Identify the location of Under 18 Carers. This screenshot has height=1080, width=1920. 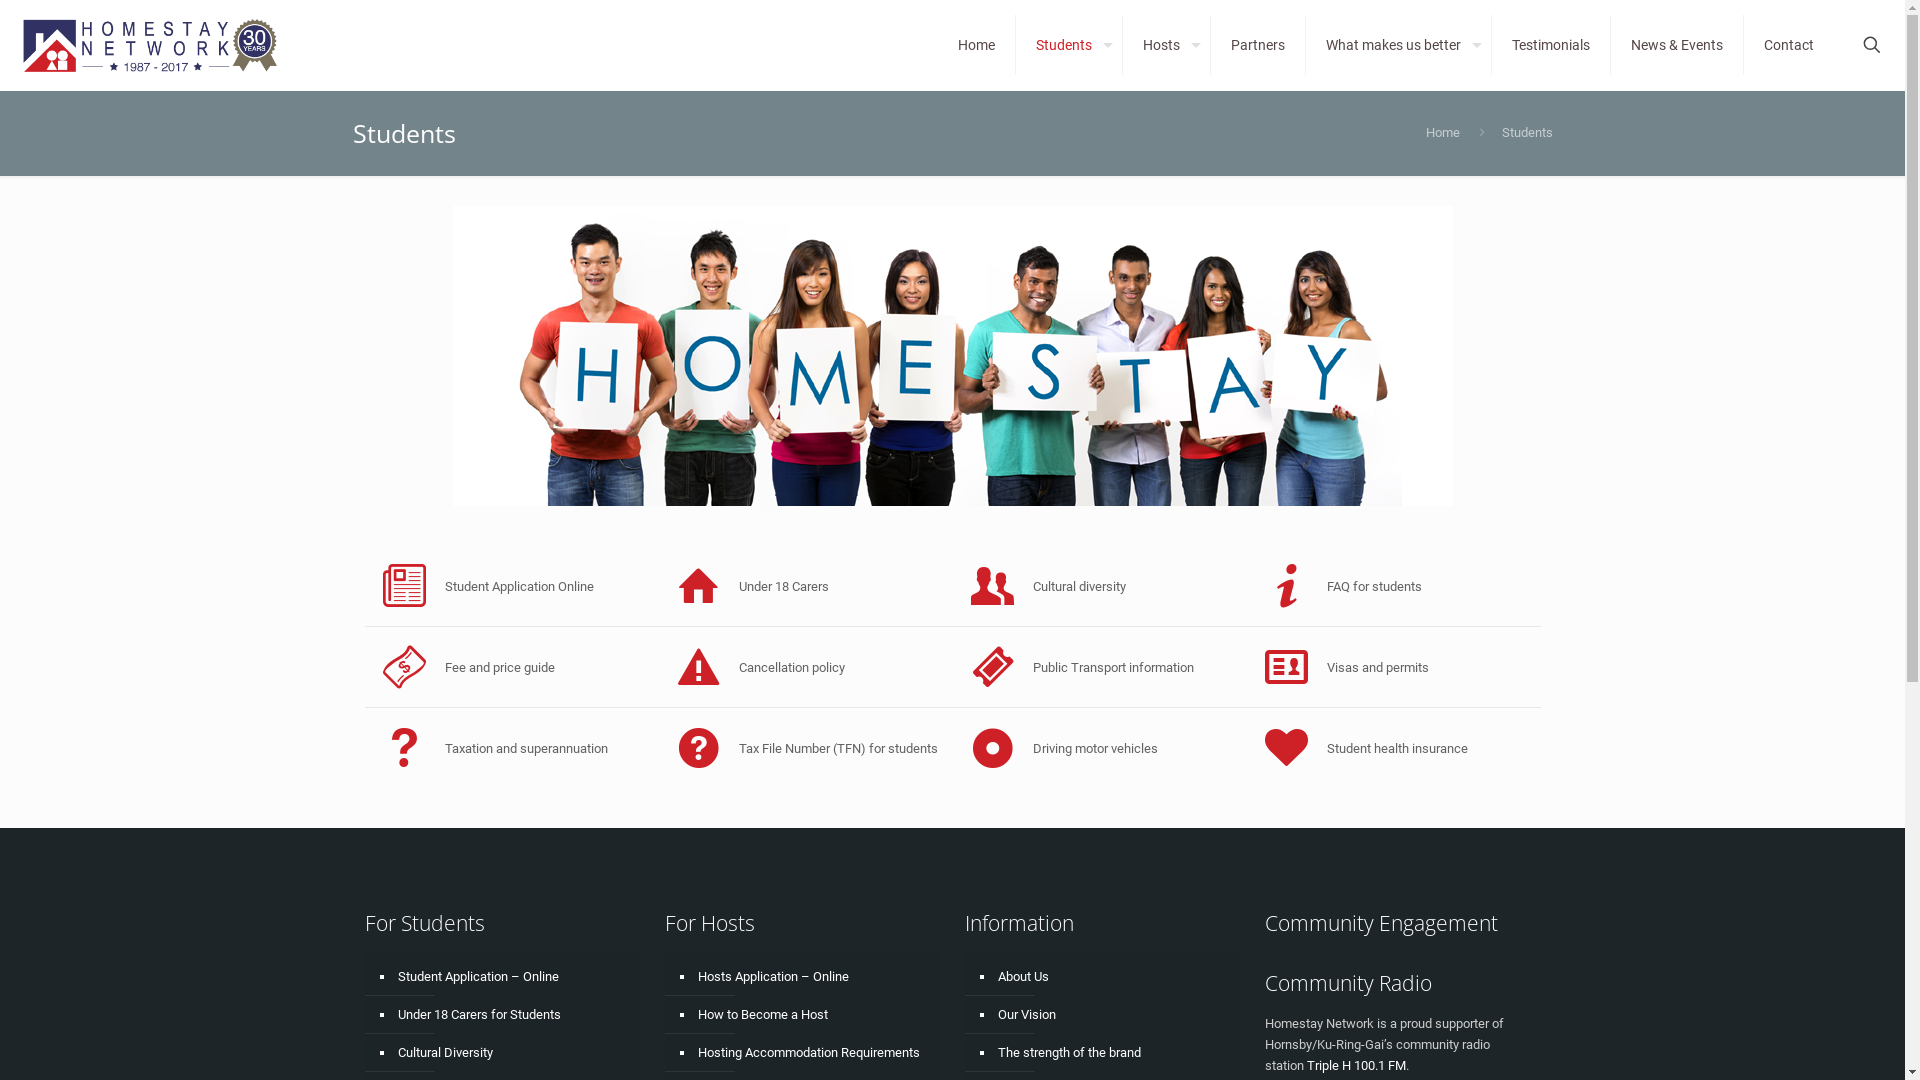
(805, 586).